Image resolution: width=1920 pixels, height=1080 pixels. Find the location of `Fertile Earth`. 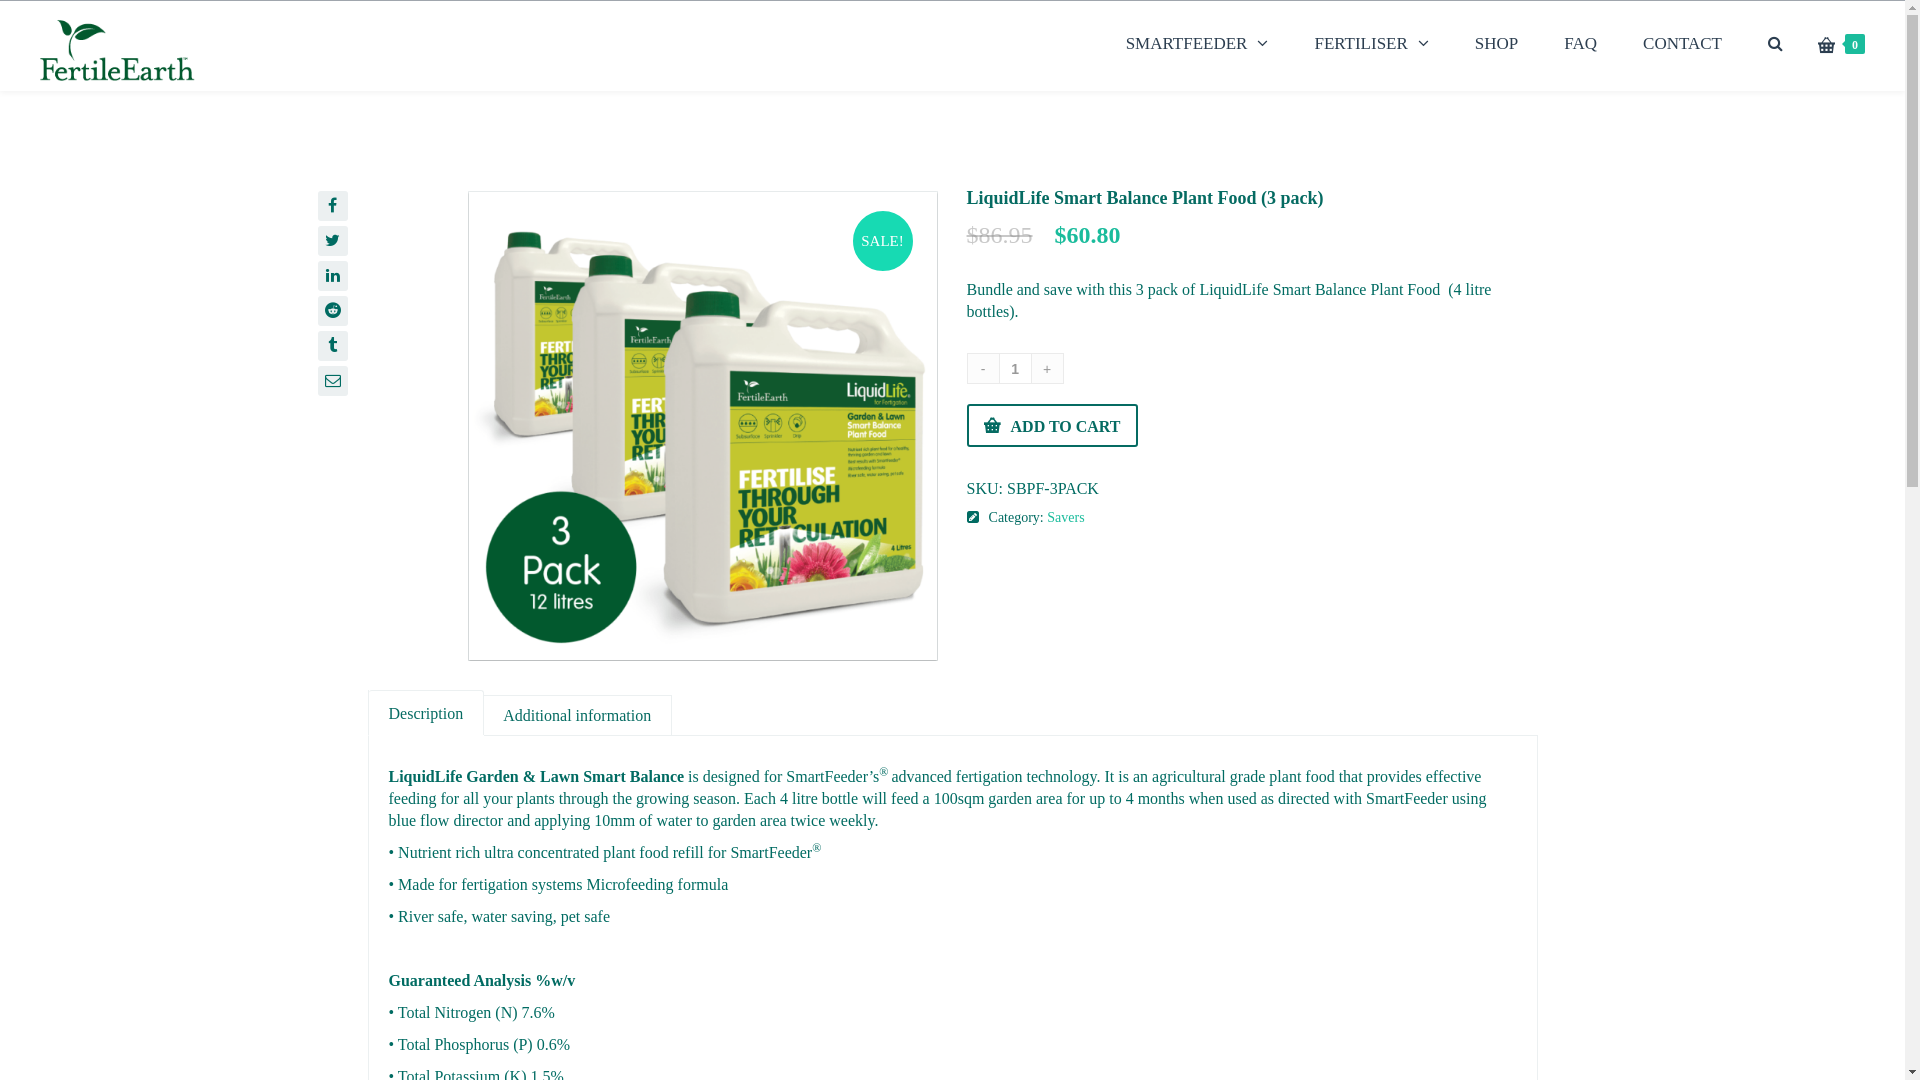

Fertile Earth is located at coordinates (118, 46).